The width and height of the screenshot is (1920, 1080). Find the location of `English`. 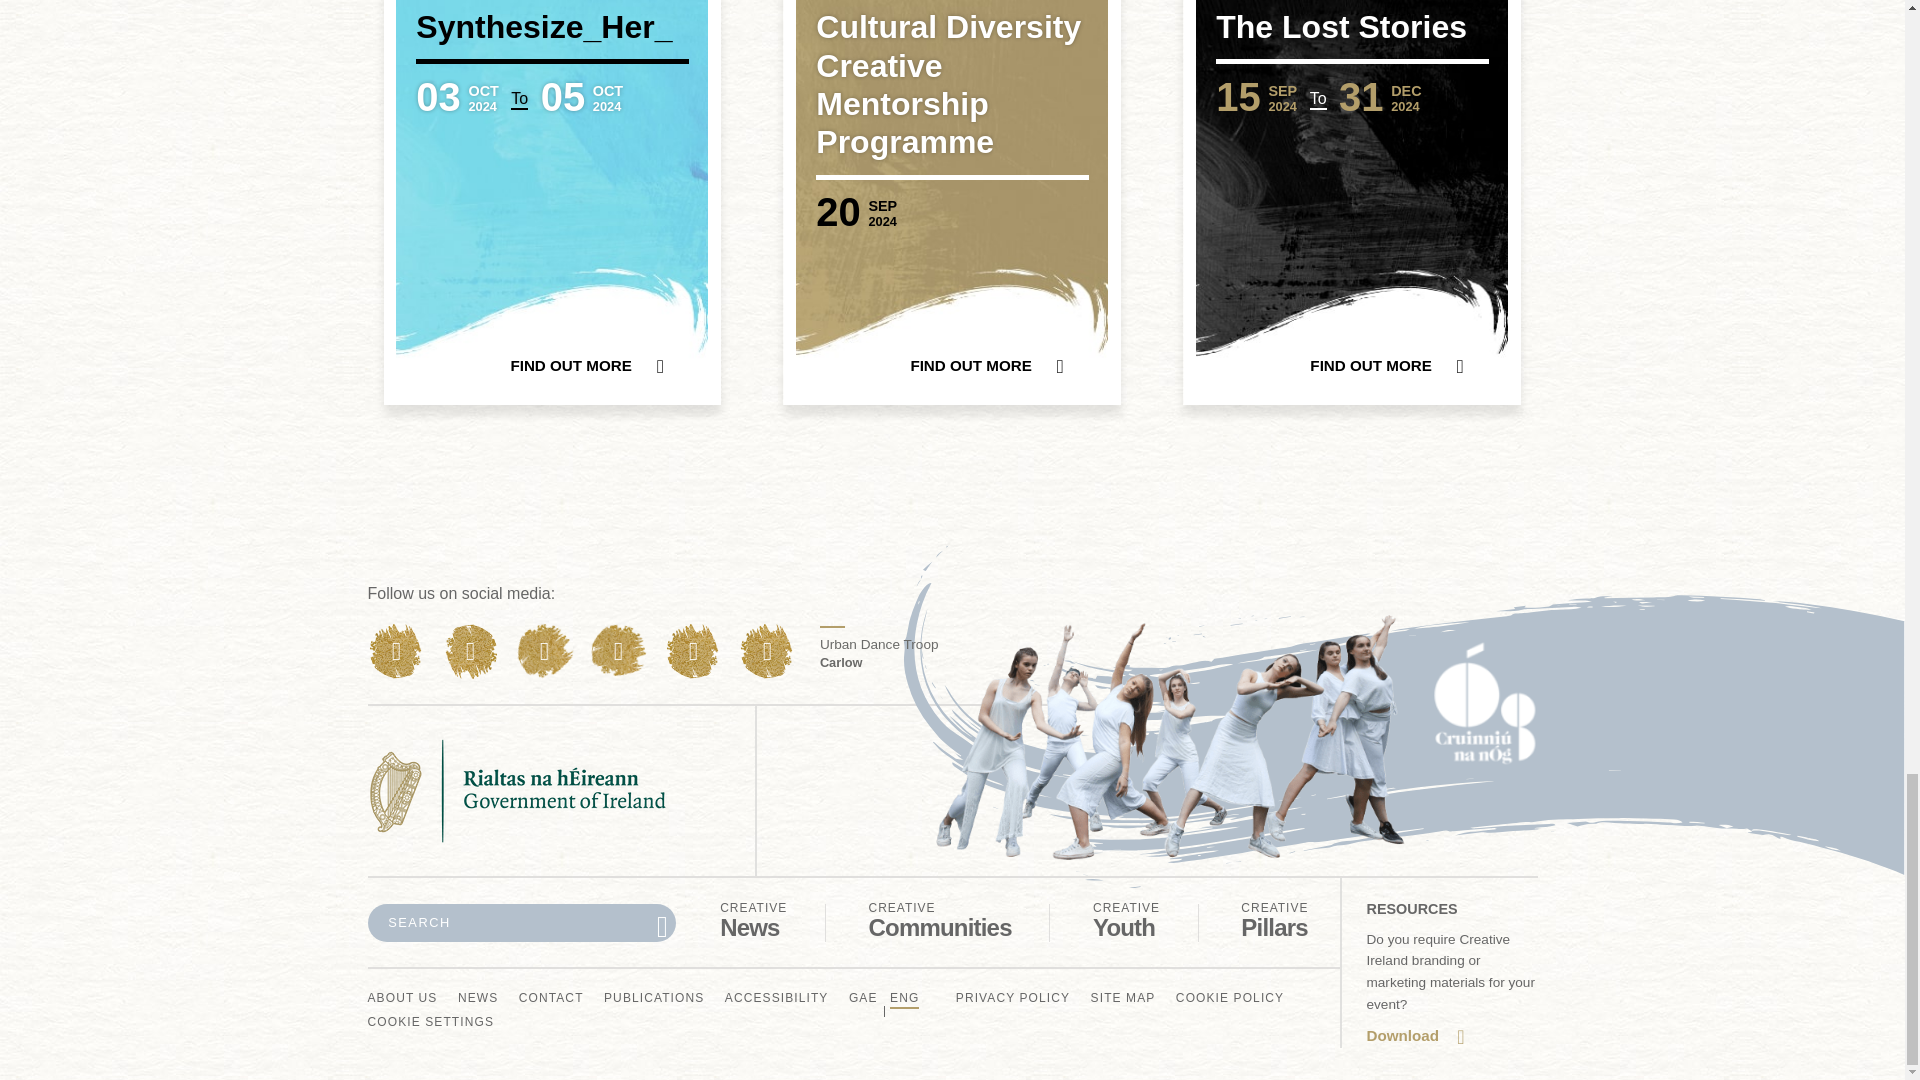

English is located at coordinates (544, 652).